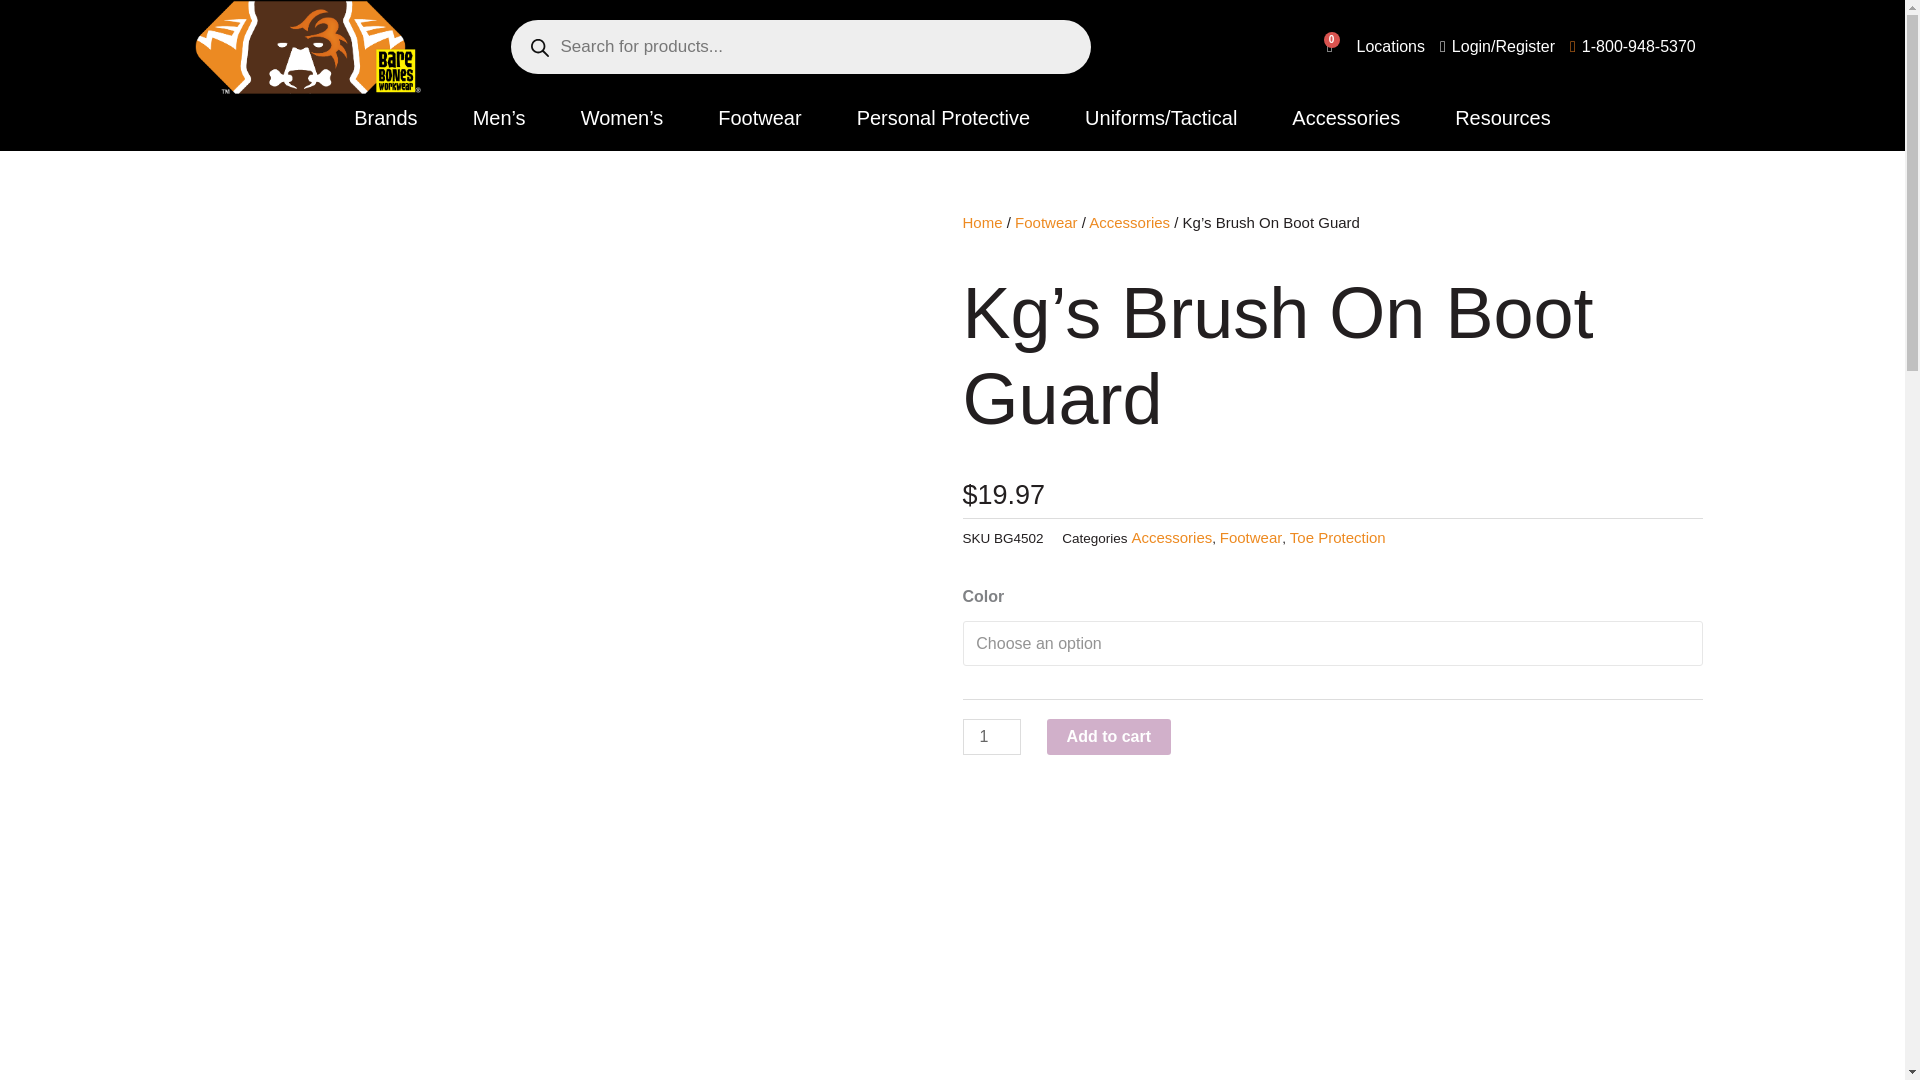 Image resolution: width=1920 pixels, height=1080 pixels. What do you see at coordinates (1329, 46) in the screenshot?
I see `1` at bounding box center [1329, 46].